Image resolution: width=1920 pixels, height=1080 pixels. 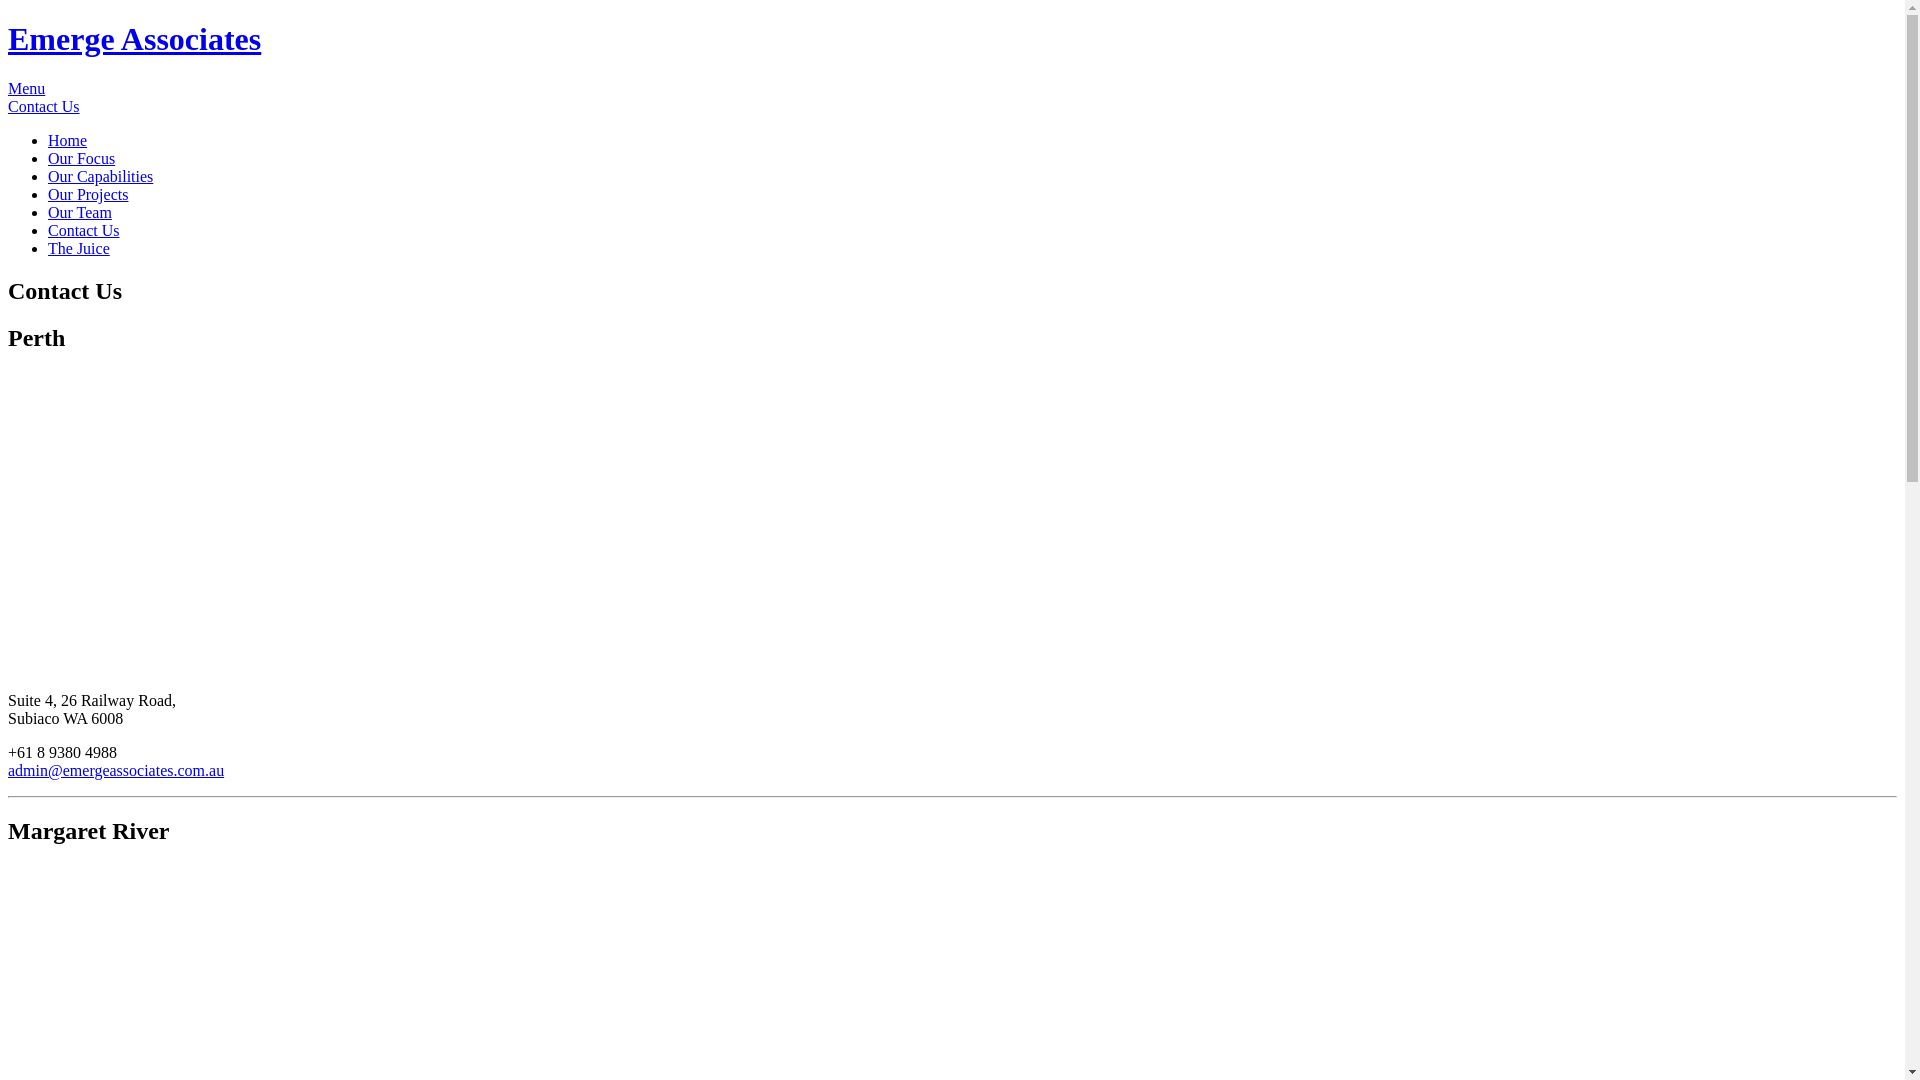 I want to click on Our Projects, so click(x=88, y=194).